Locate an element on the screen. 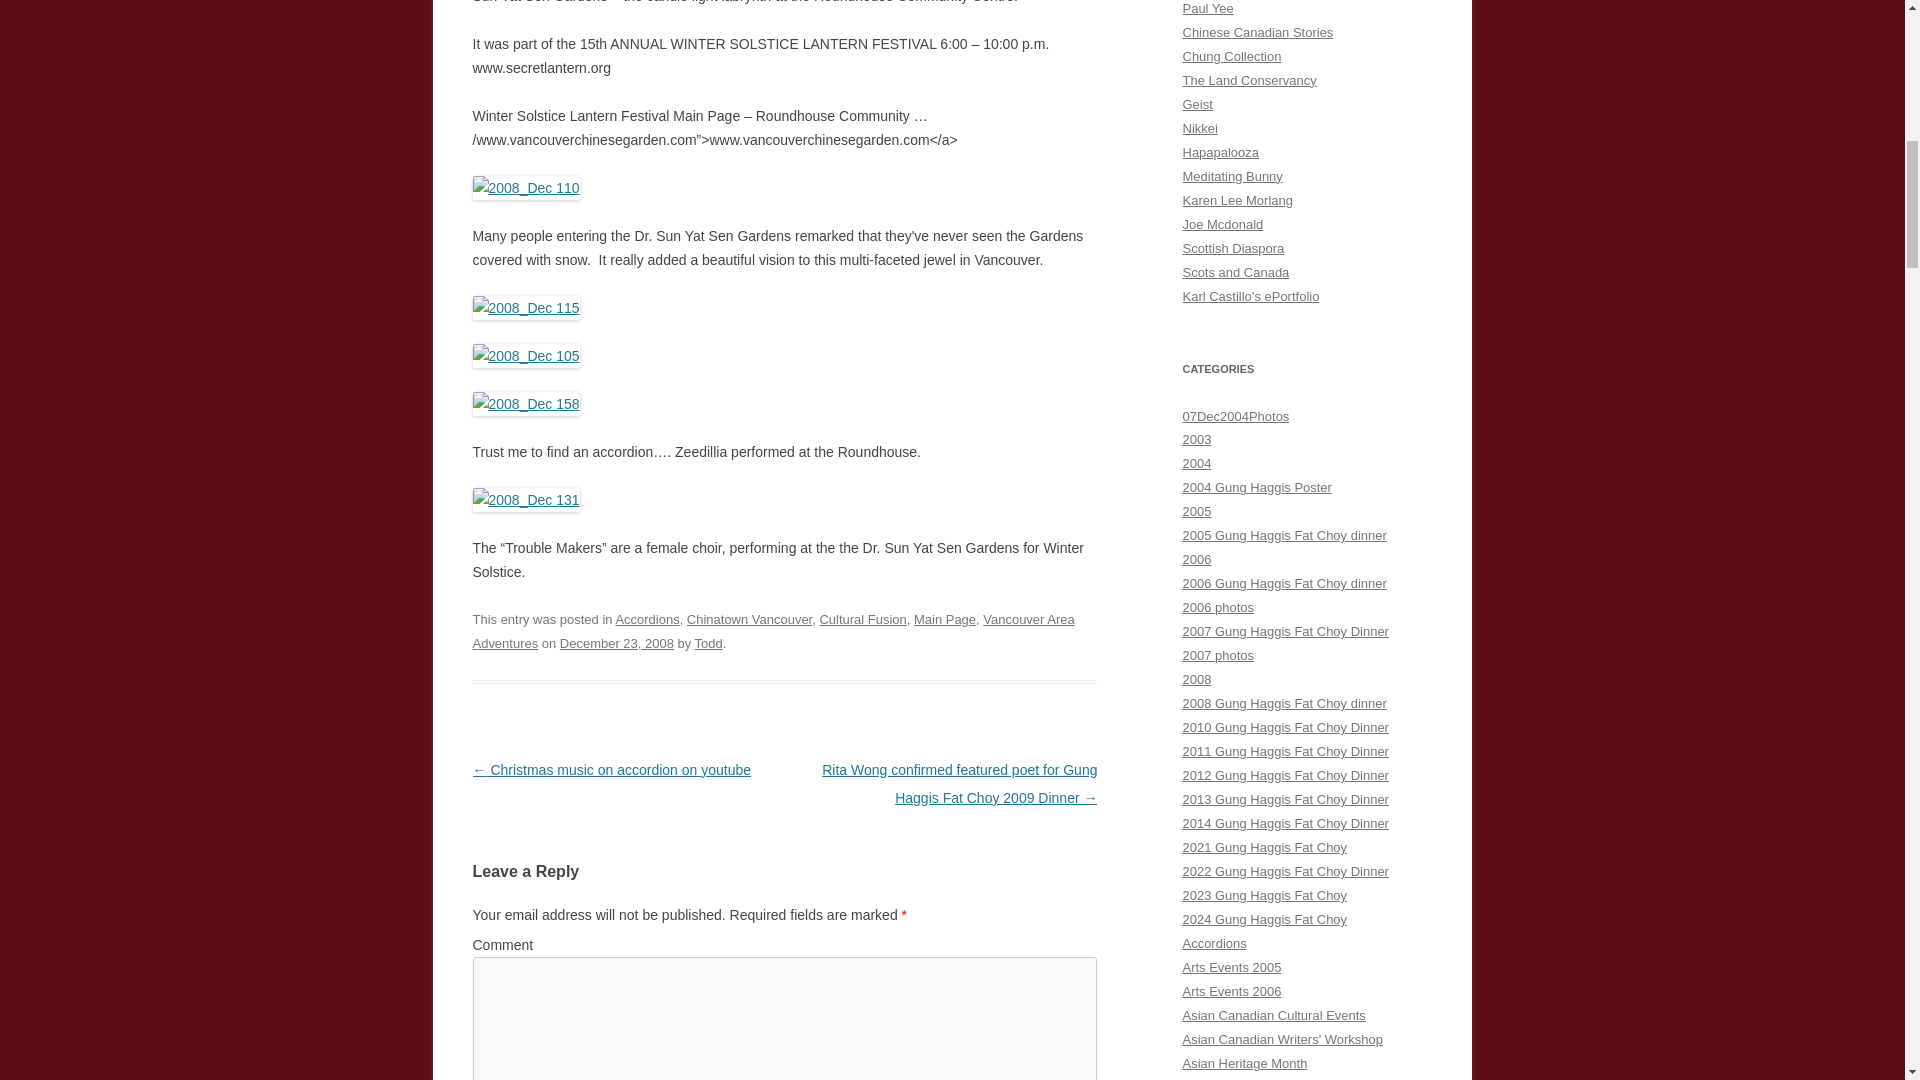  Todd is located at coordinates (709, 644).